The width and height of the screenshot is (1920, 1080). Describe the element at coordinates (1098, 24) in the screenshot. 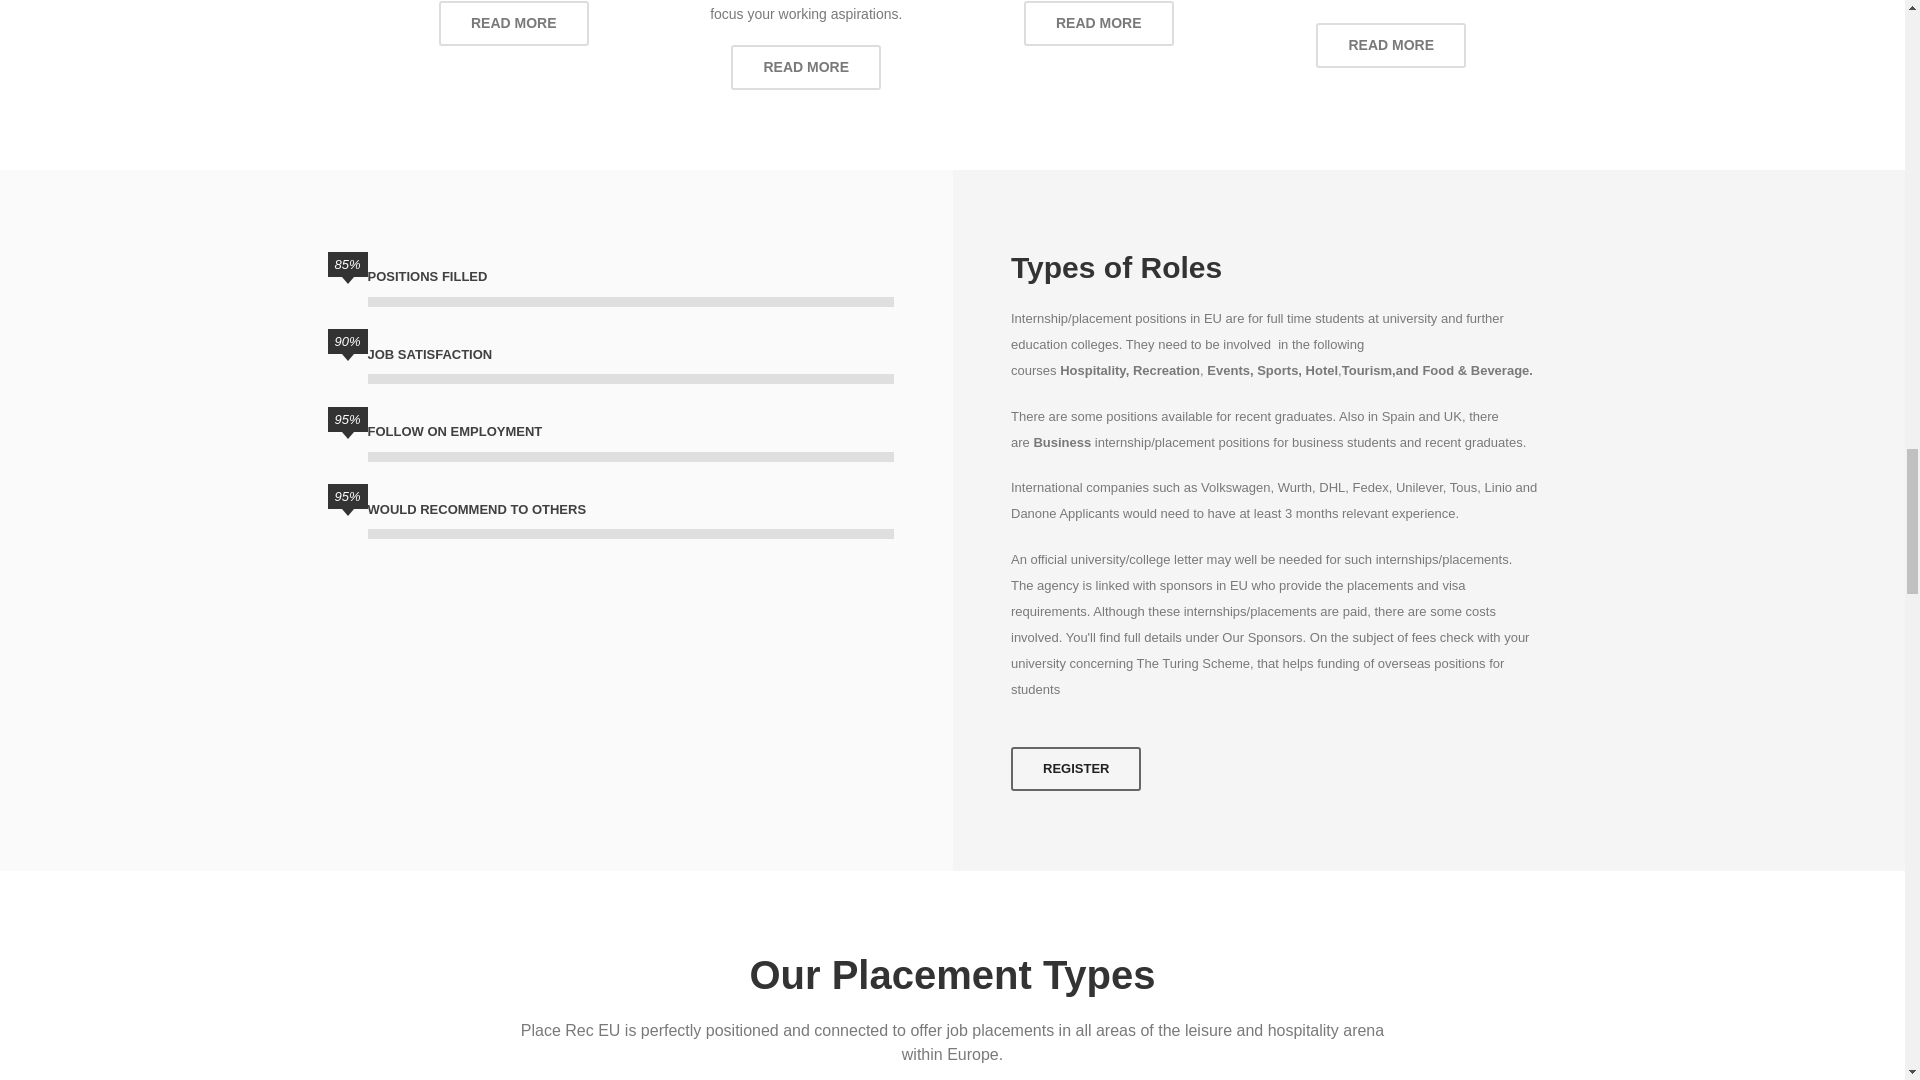

I see `READ MORE` at that location.